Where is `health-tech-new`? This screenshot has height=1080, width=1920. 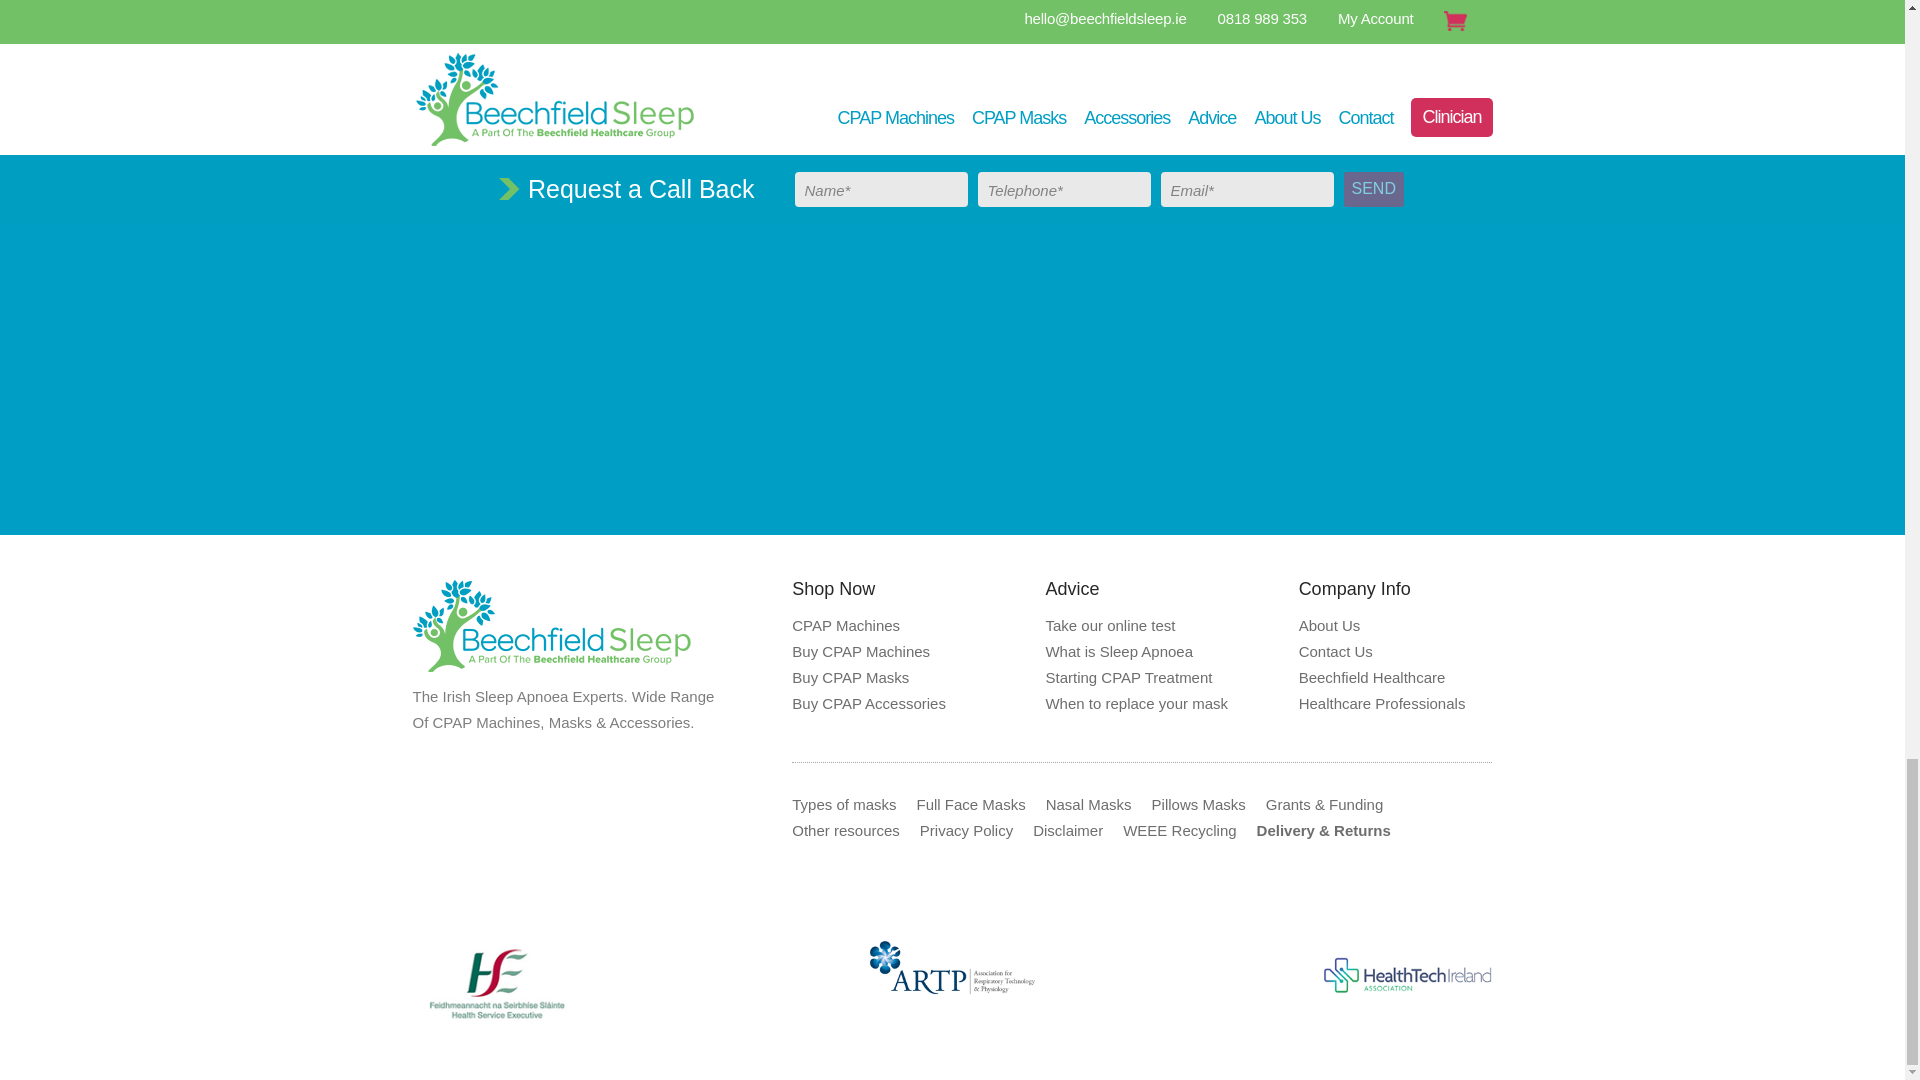
health-tech-new is located at coordinates (1408, 972).